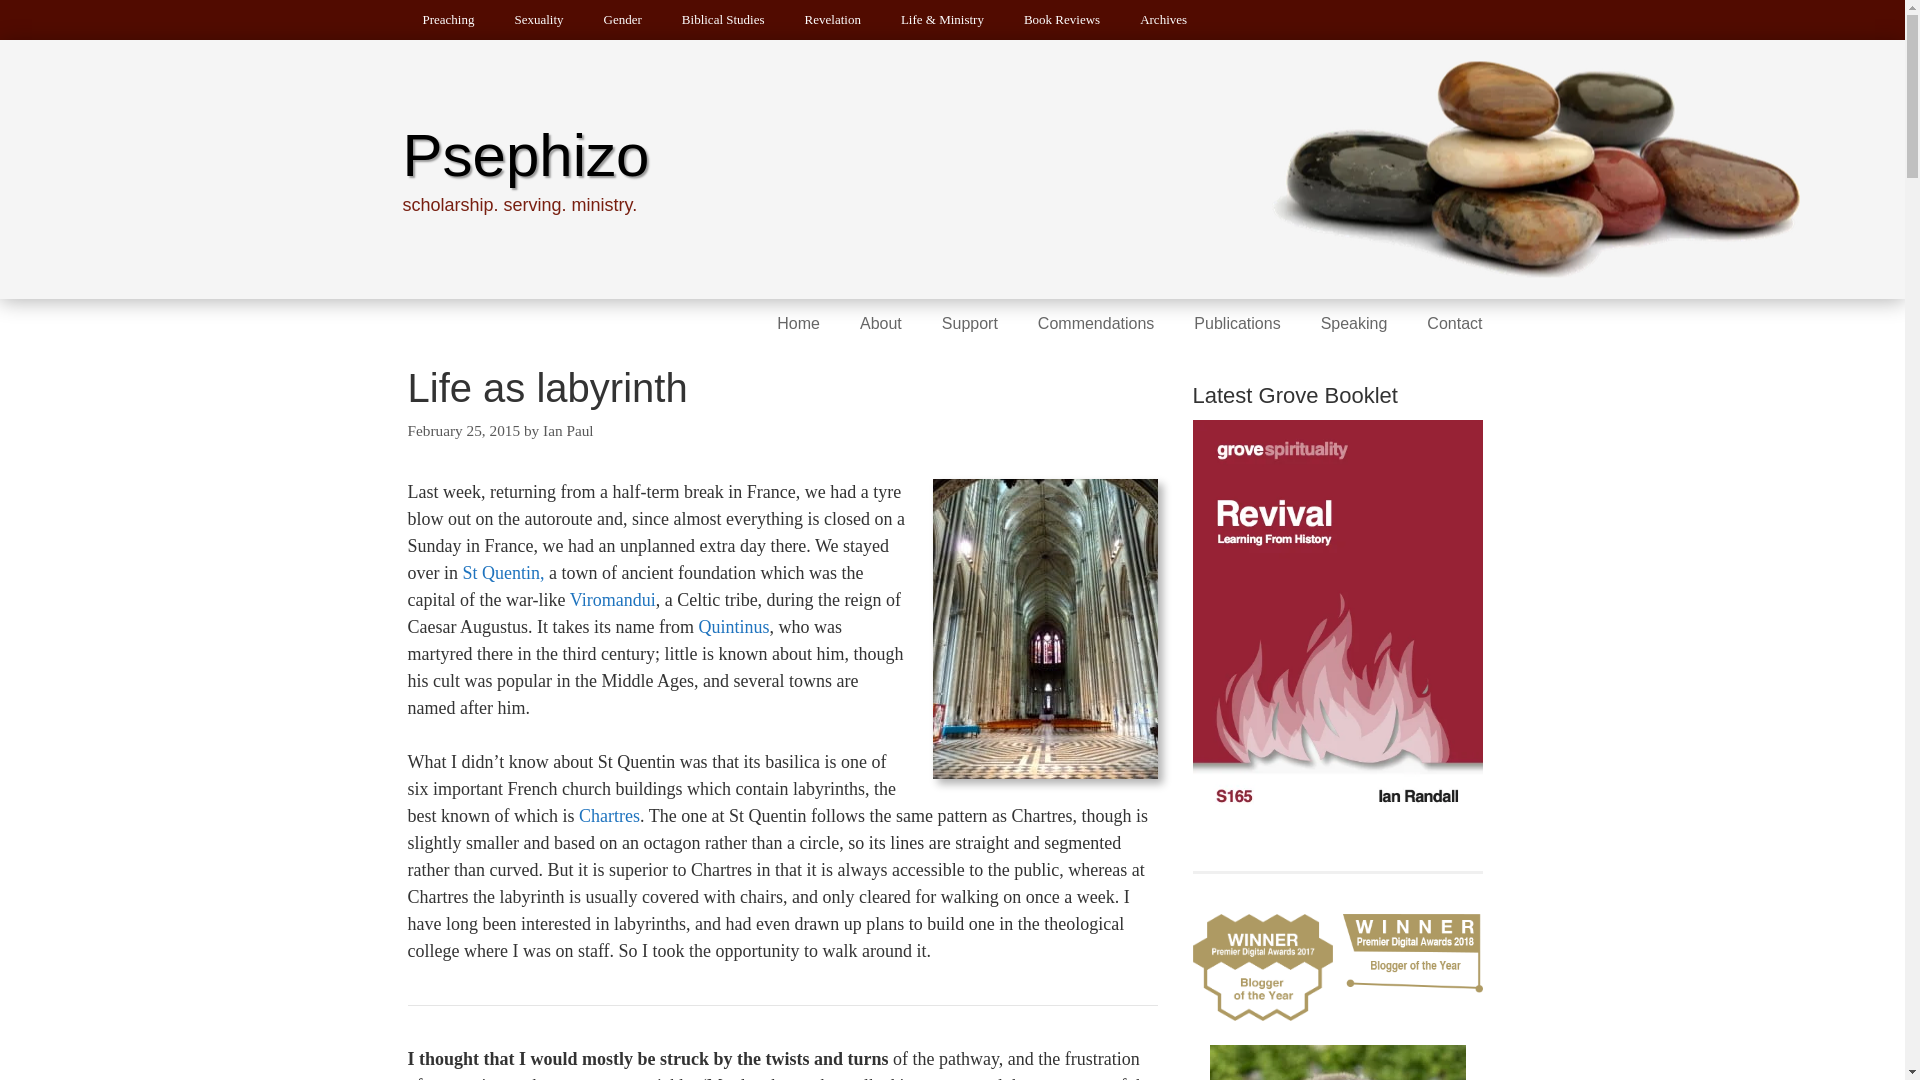 This screenshot has width=1920, height=1080. I want to click on Biblical Studies, so click(724, 20).